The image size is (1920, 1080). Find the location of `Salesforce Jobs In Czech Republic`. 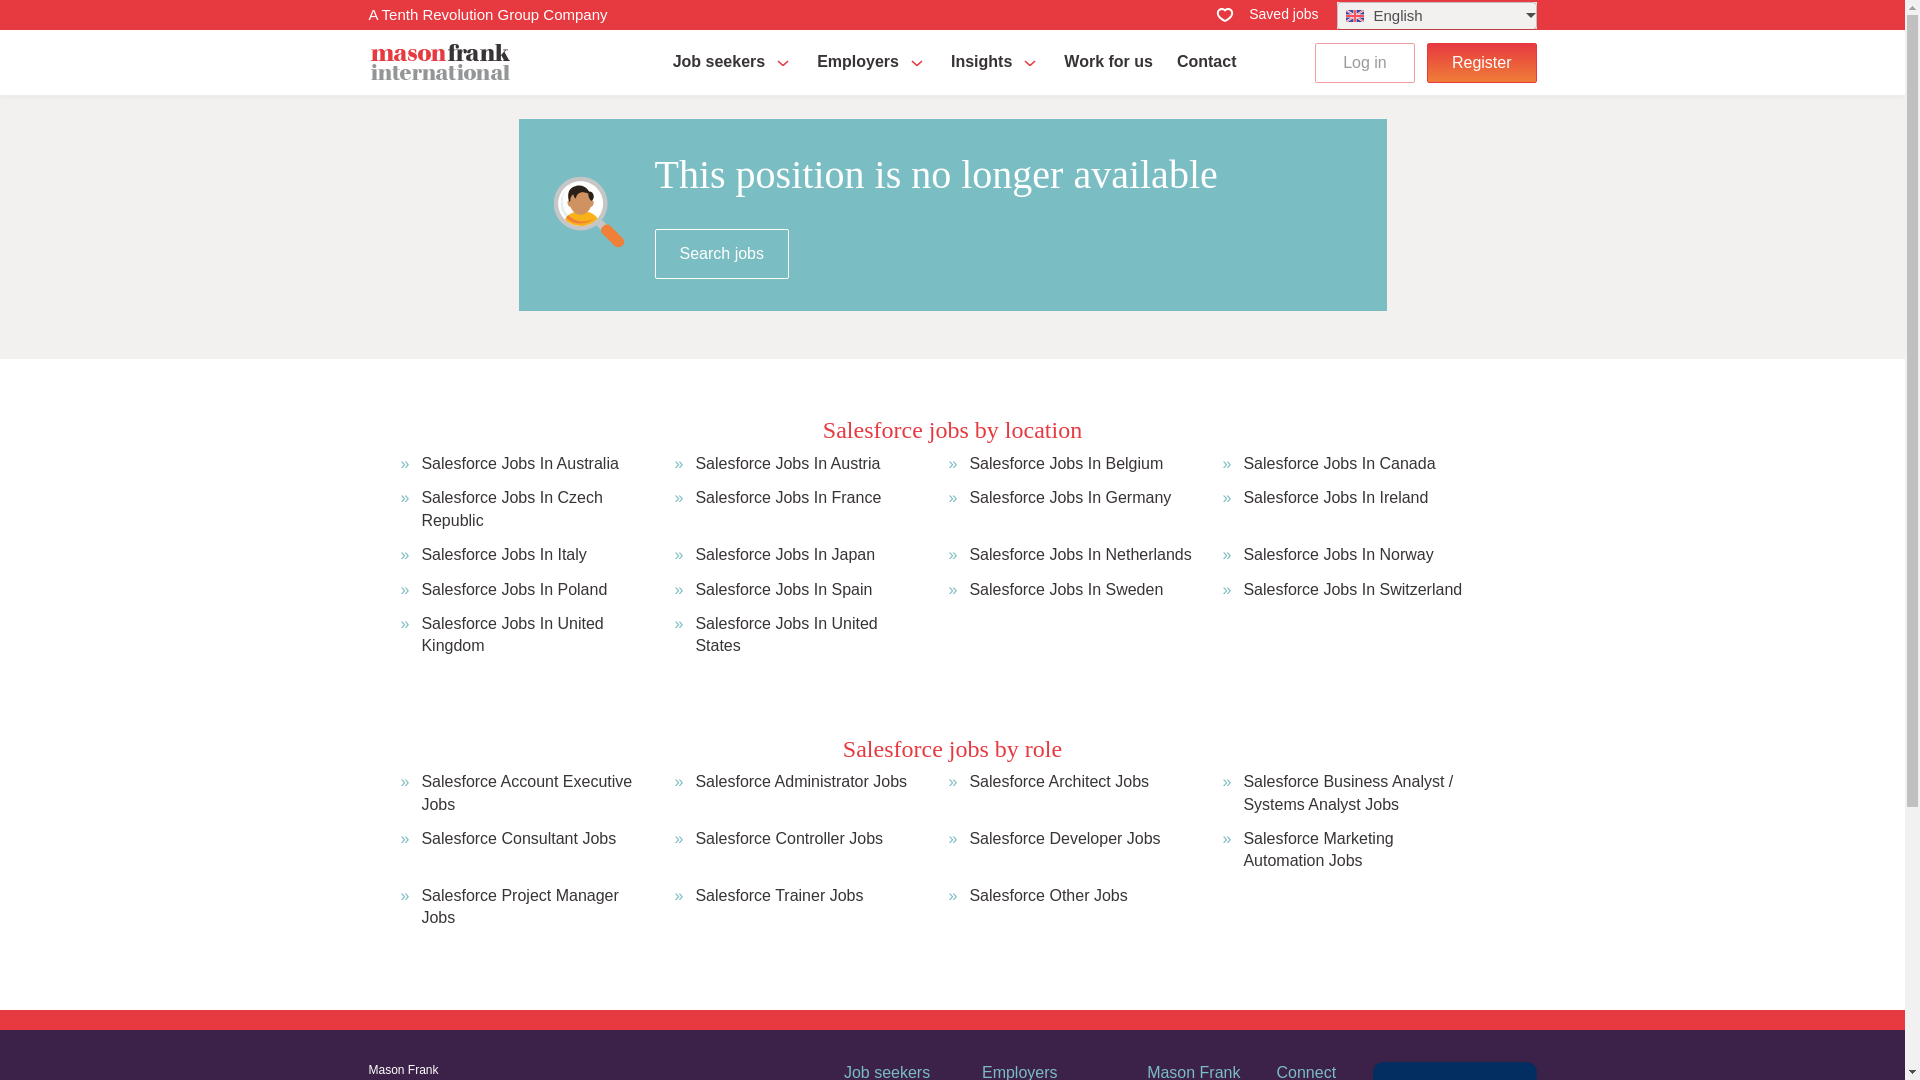

Salesforce Jobs In Czech Republic is located at coordinates (535, 510).